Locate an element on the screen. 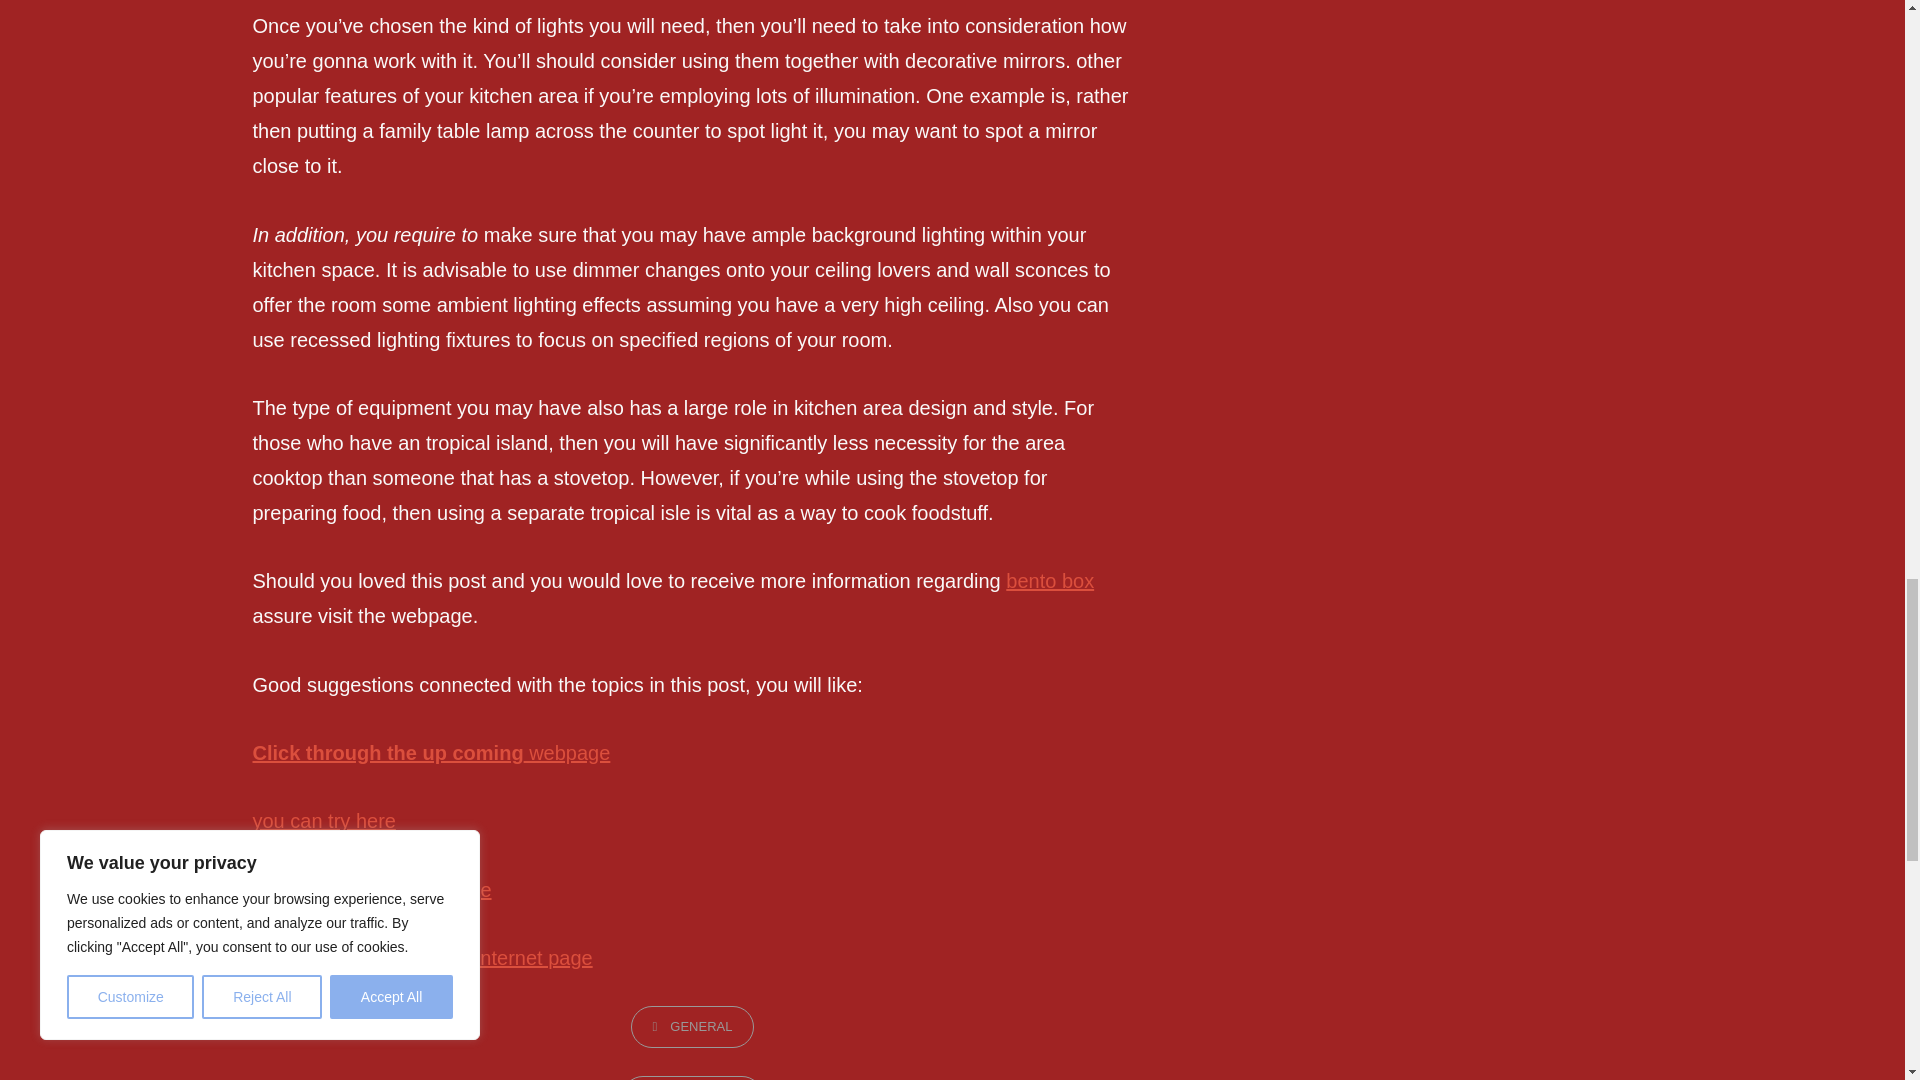 This screenshot has width=1920, height=1080. you can try here is located at coordinates (323, 820).